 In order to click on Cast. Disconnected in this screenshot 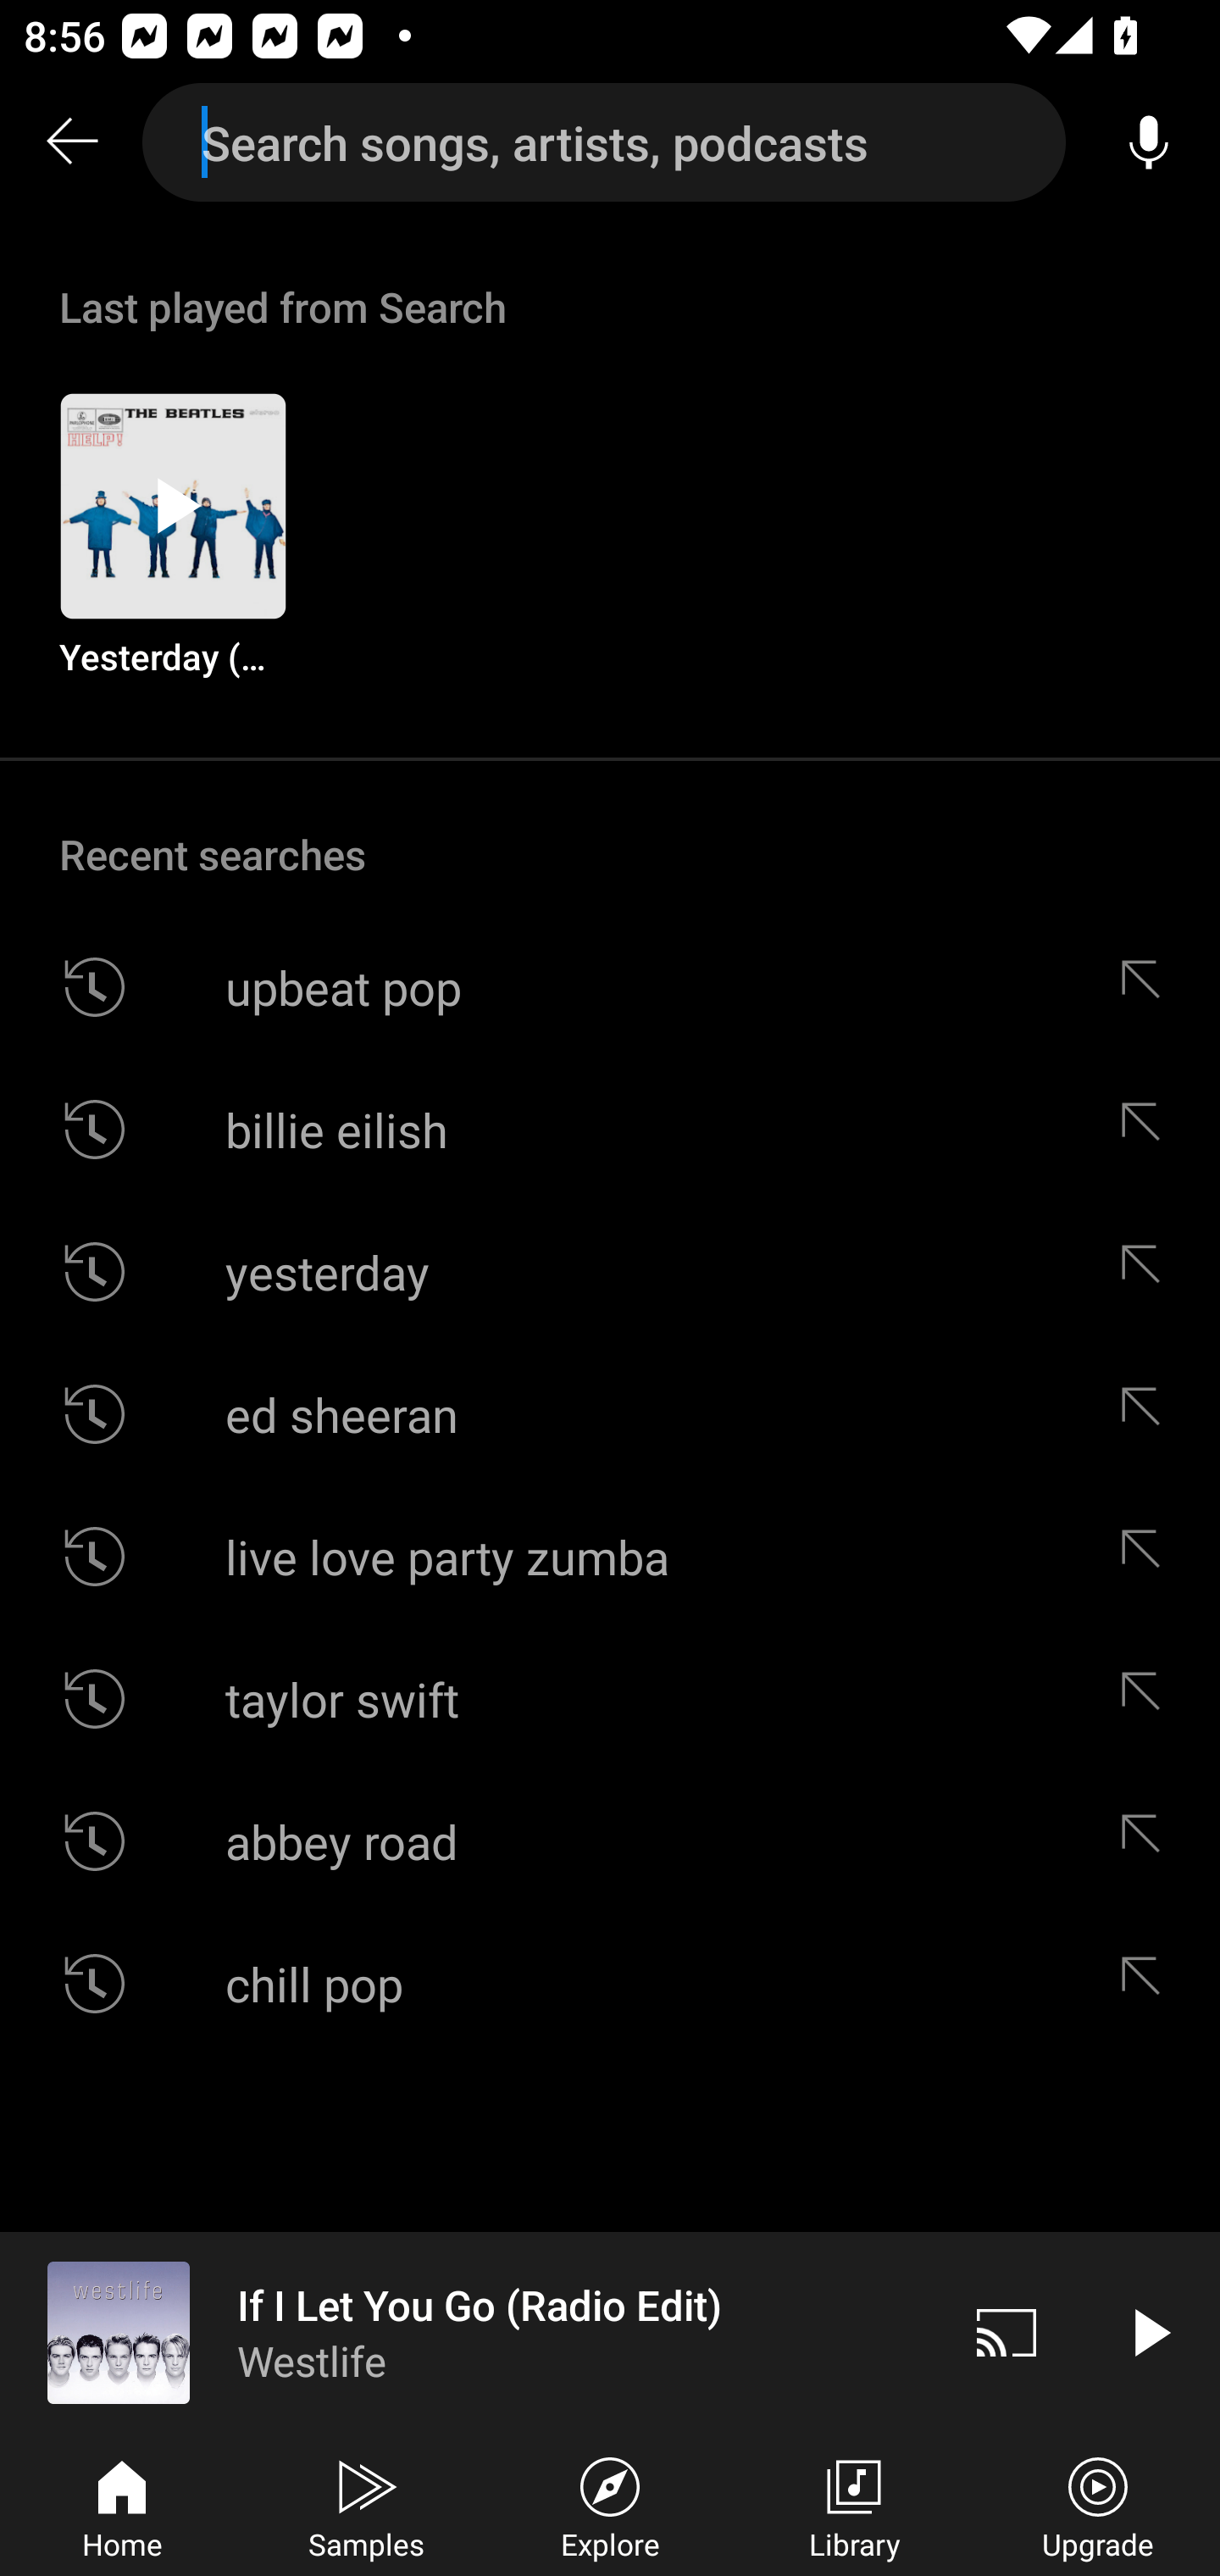, I will do `click(1006, 2332)`.